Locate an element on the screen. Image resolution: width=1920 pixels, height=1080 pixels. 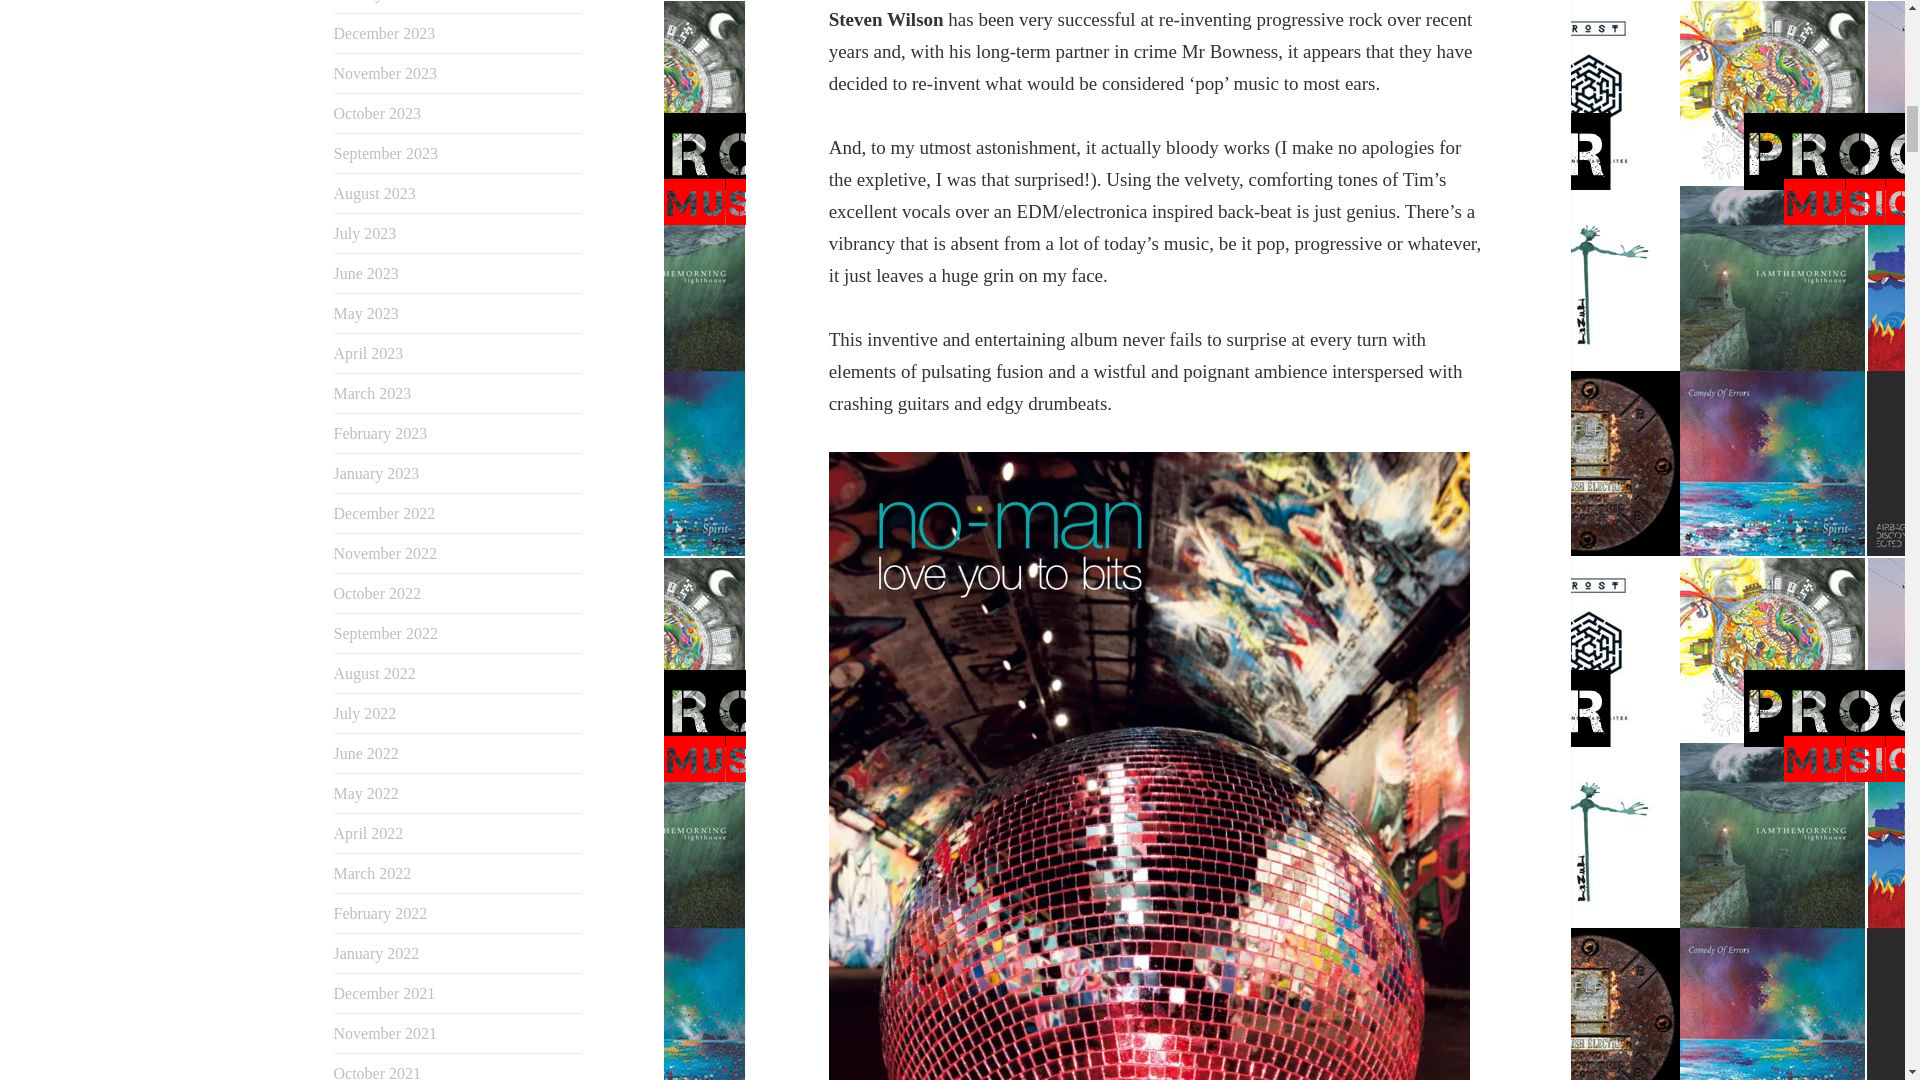
April 2023 is located at coordinates (368, 352).